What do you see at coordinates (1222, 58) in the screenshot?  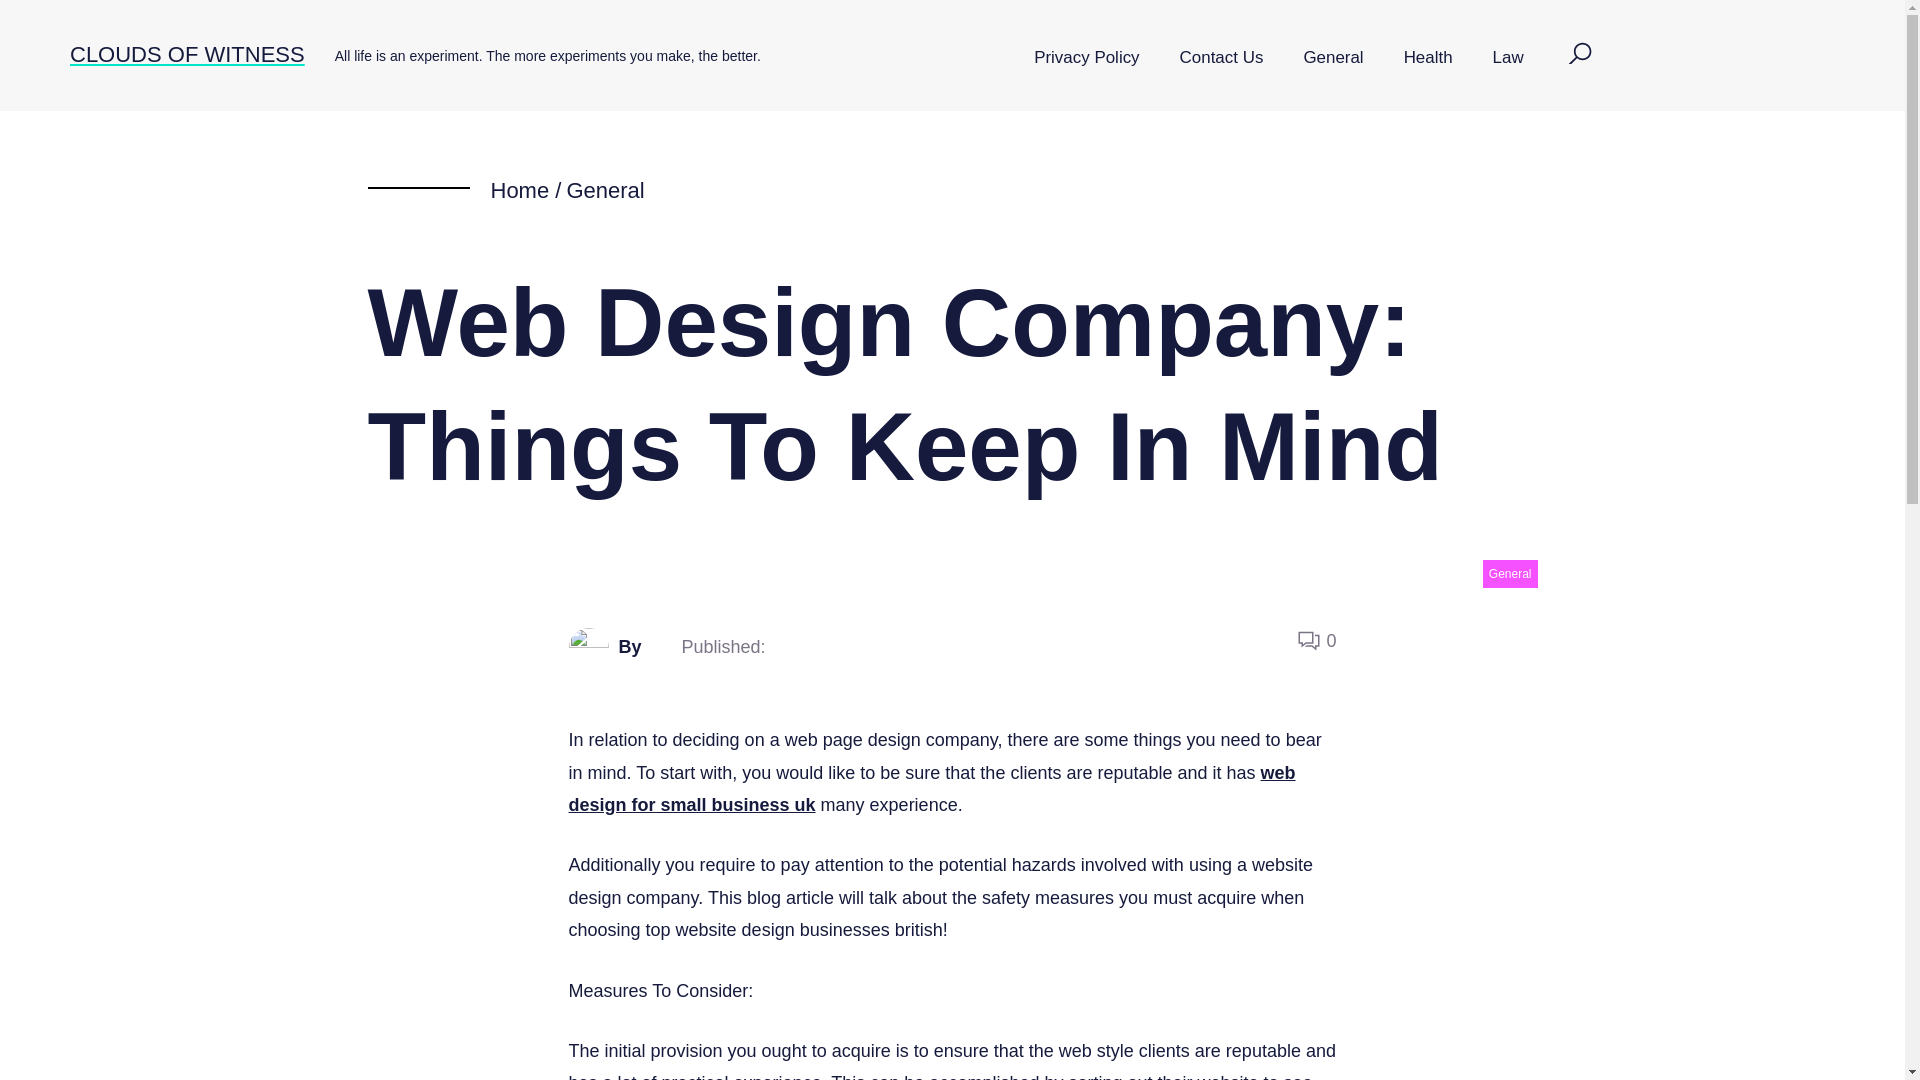 I see `Contact Us` at bounding box center [1222, 58].